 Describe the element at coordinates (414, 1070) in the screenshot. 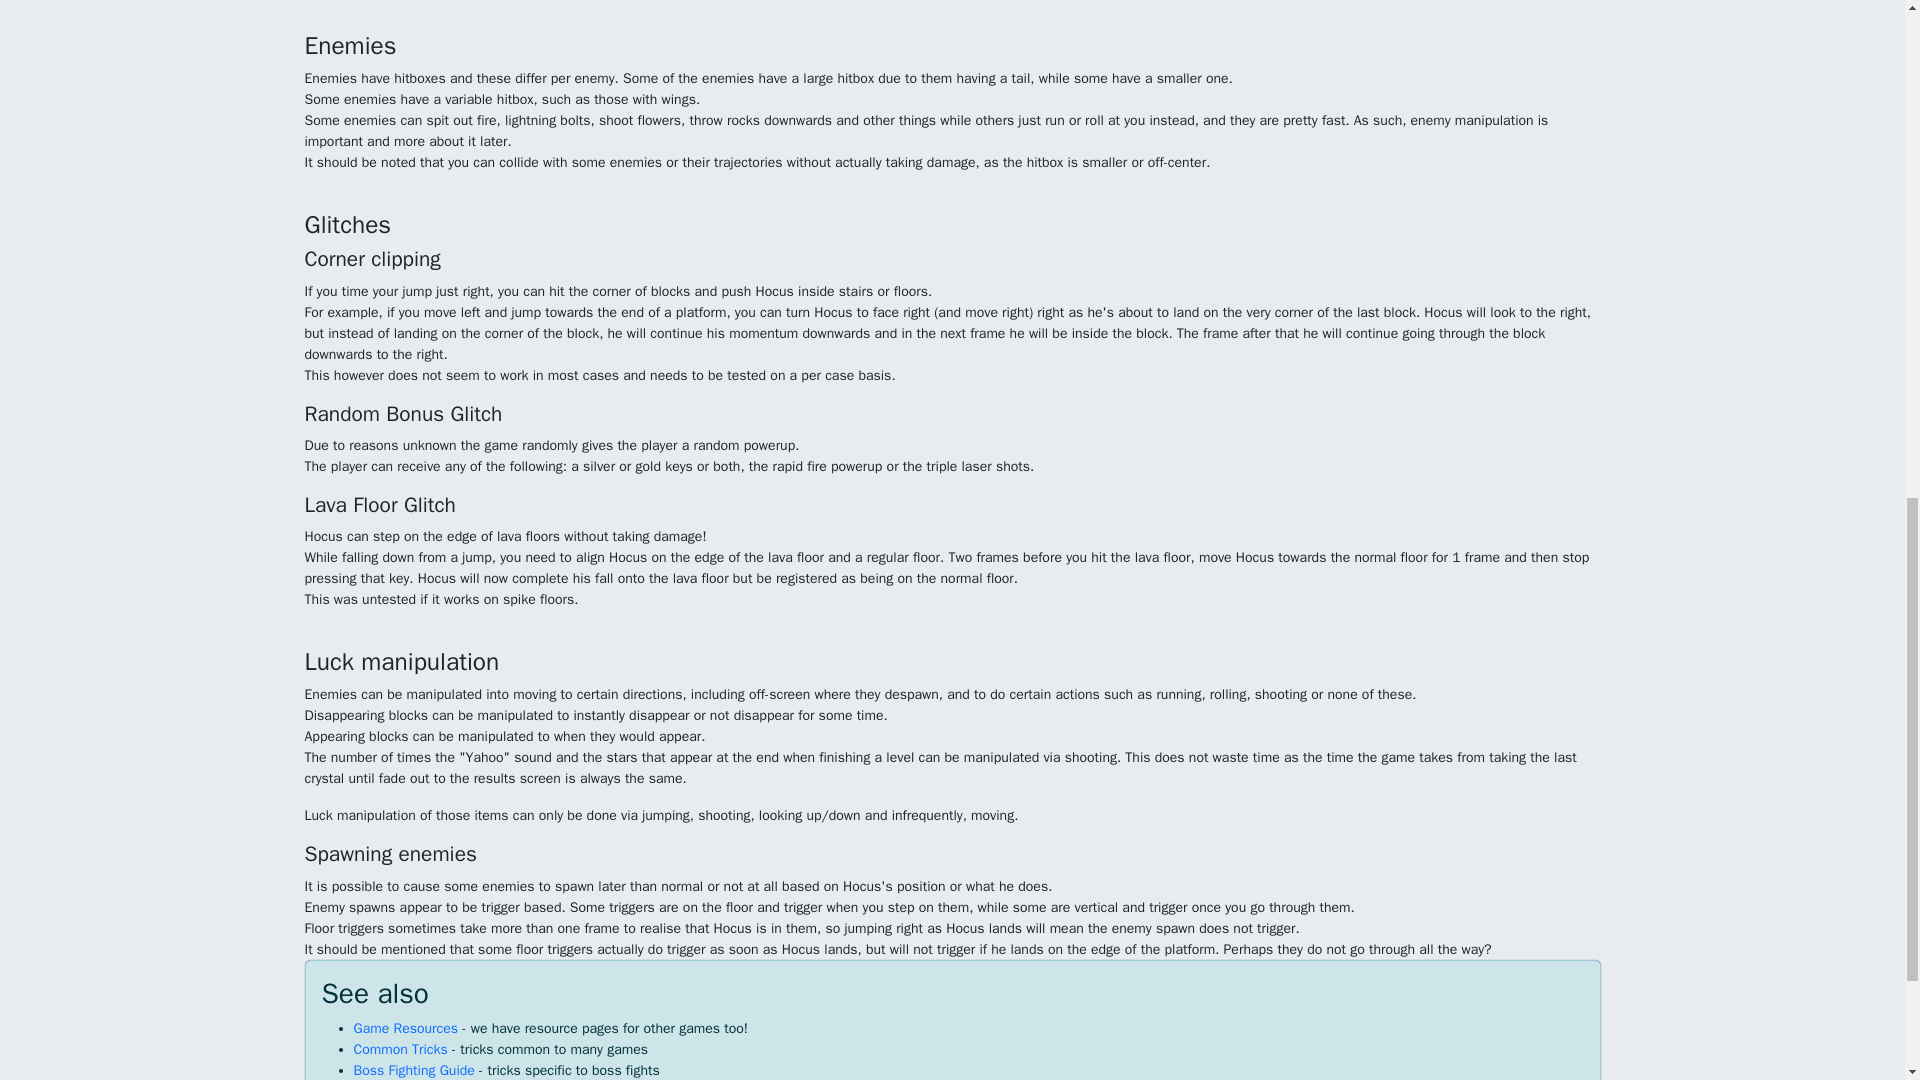

I see `Boss Fighting Guide` at that location.